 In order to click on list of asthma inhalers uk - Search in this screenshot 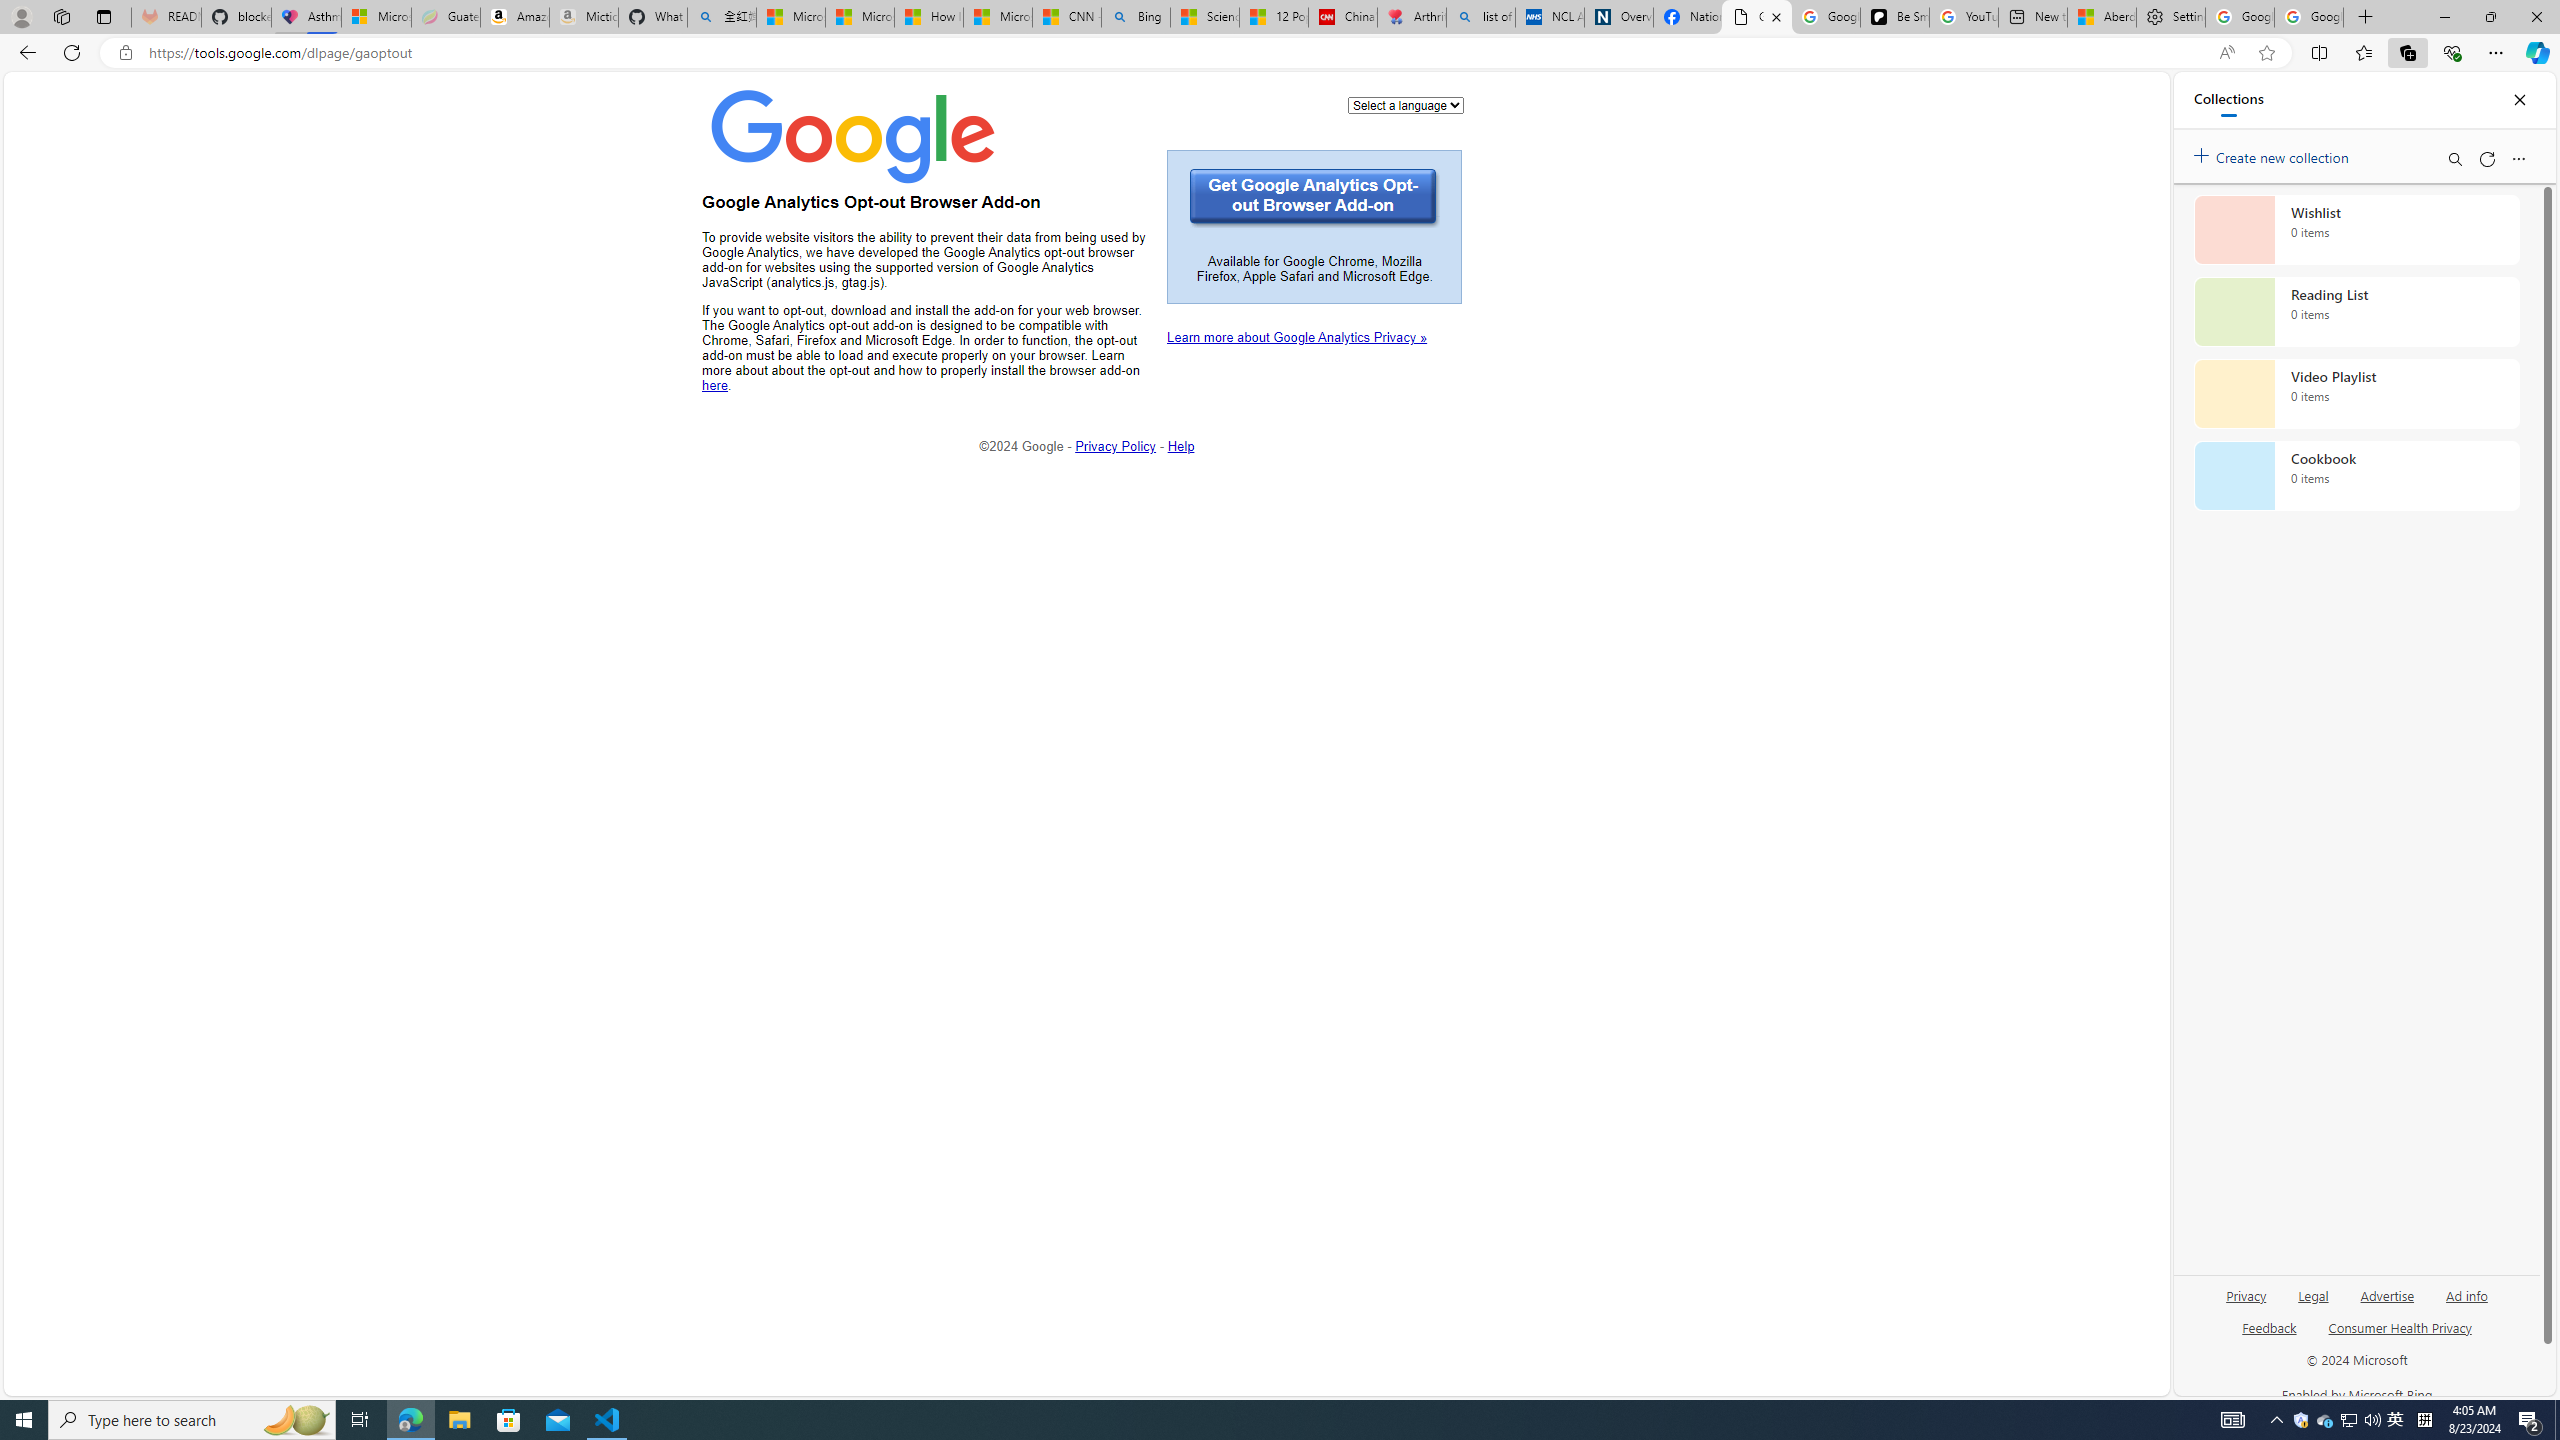, I will do `click(1480, 17)`.